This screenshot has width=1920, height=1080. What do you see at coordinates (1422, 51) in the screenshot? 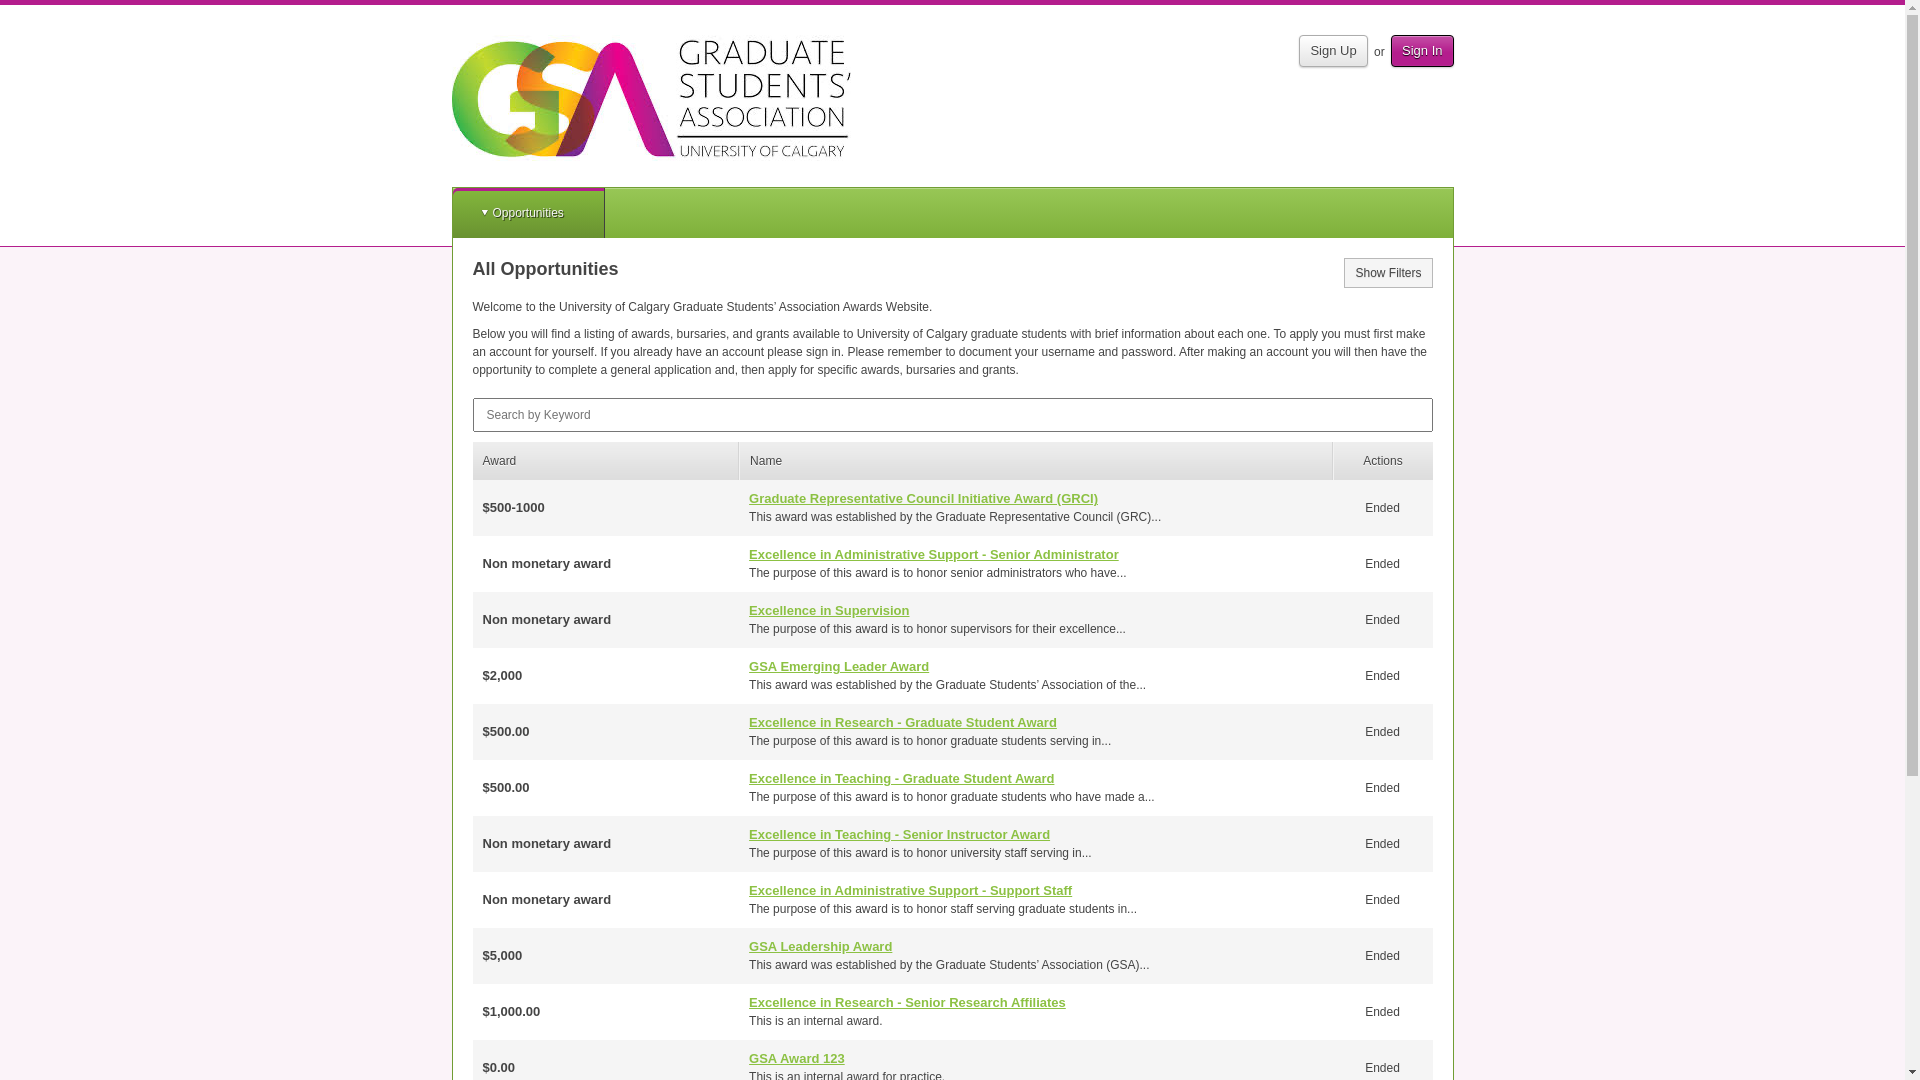
I see `Sign In` at bounding box center [1422, 51].